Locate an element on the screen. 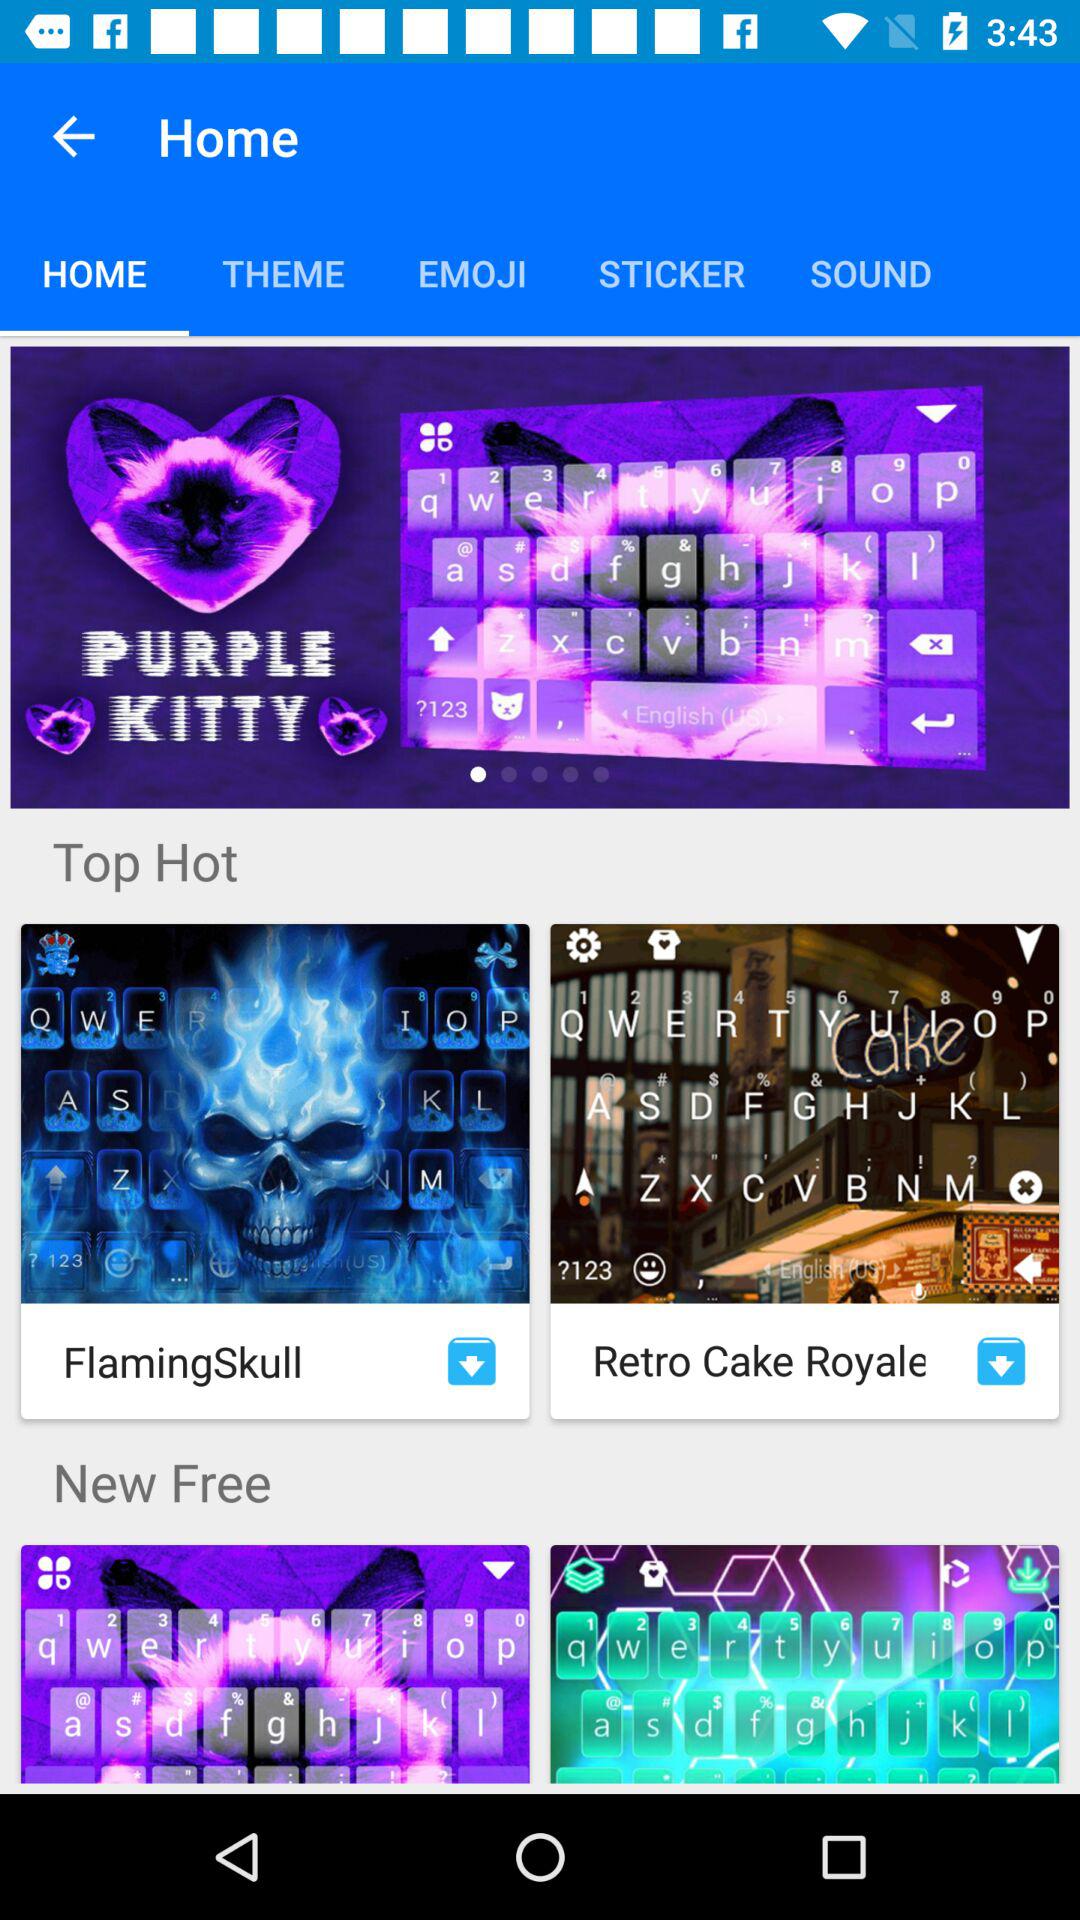 This screenshot has height=1920, width=1080. select current option is located at coordinates (540, 577).